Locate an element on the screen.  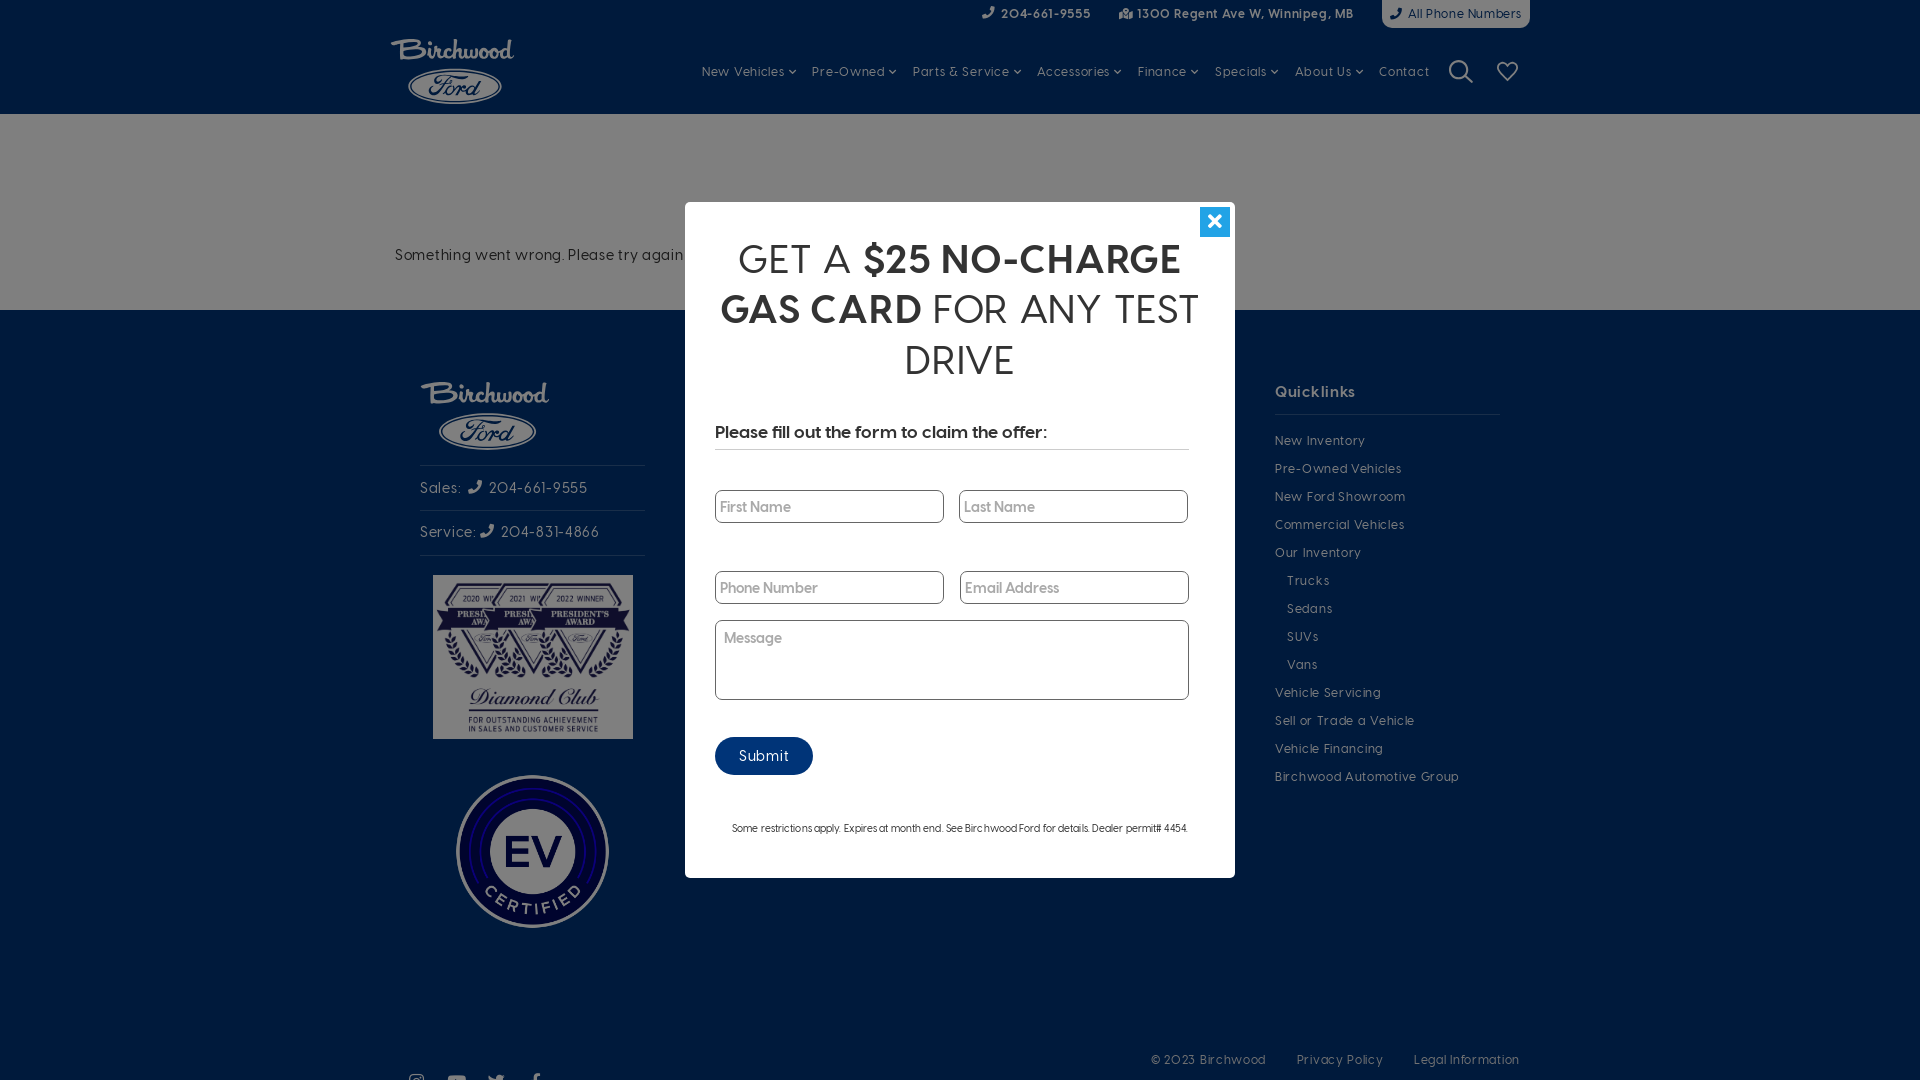
Vans is located at coordinates (1394, 664).